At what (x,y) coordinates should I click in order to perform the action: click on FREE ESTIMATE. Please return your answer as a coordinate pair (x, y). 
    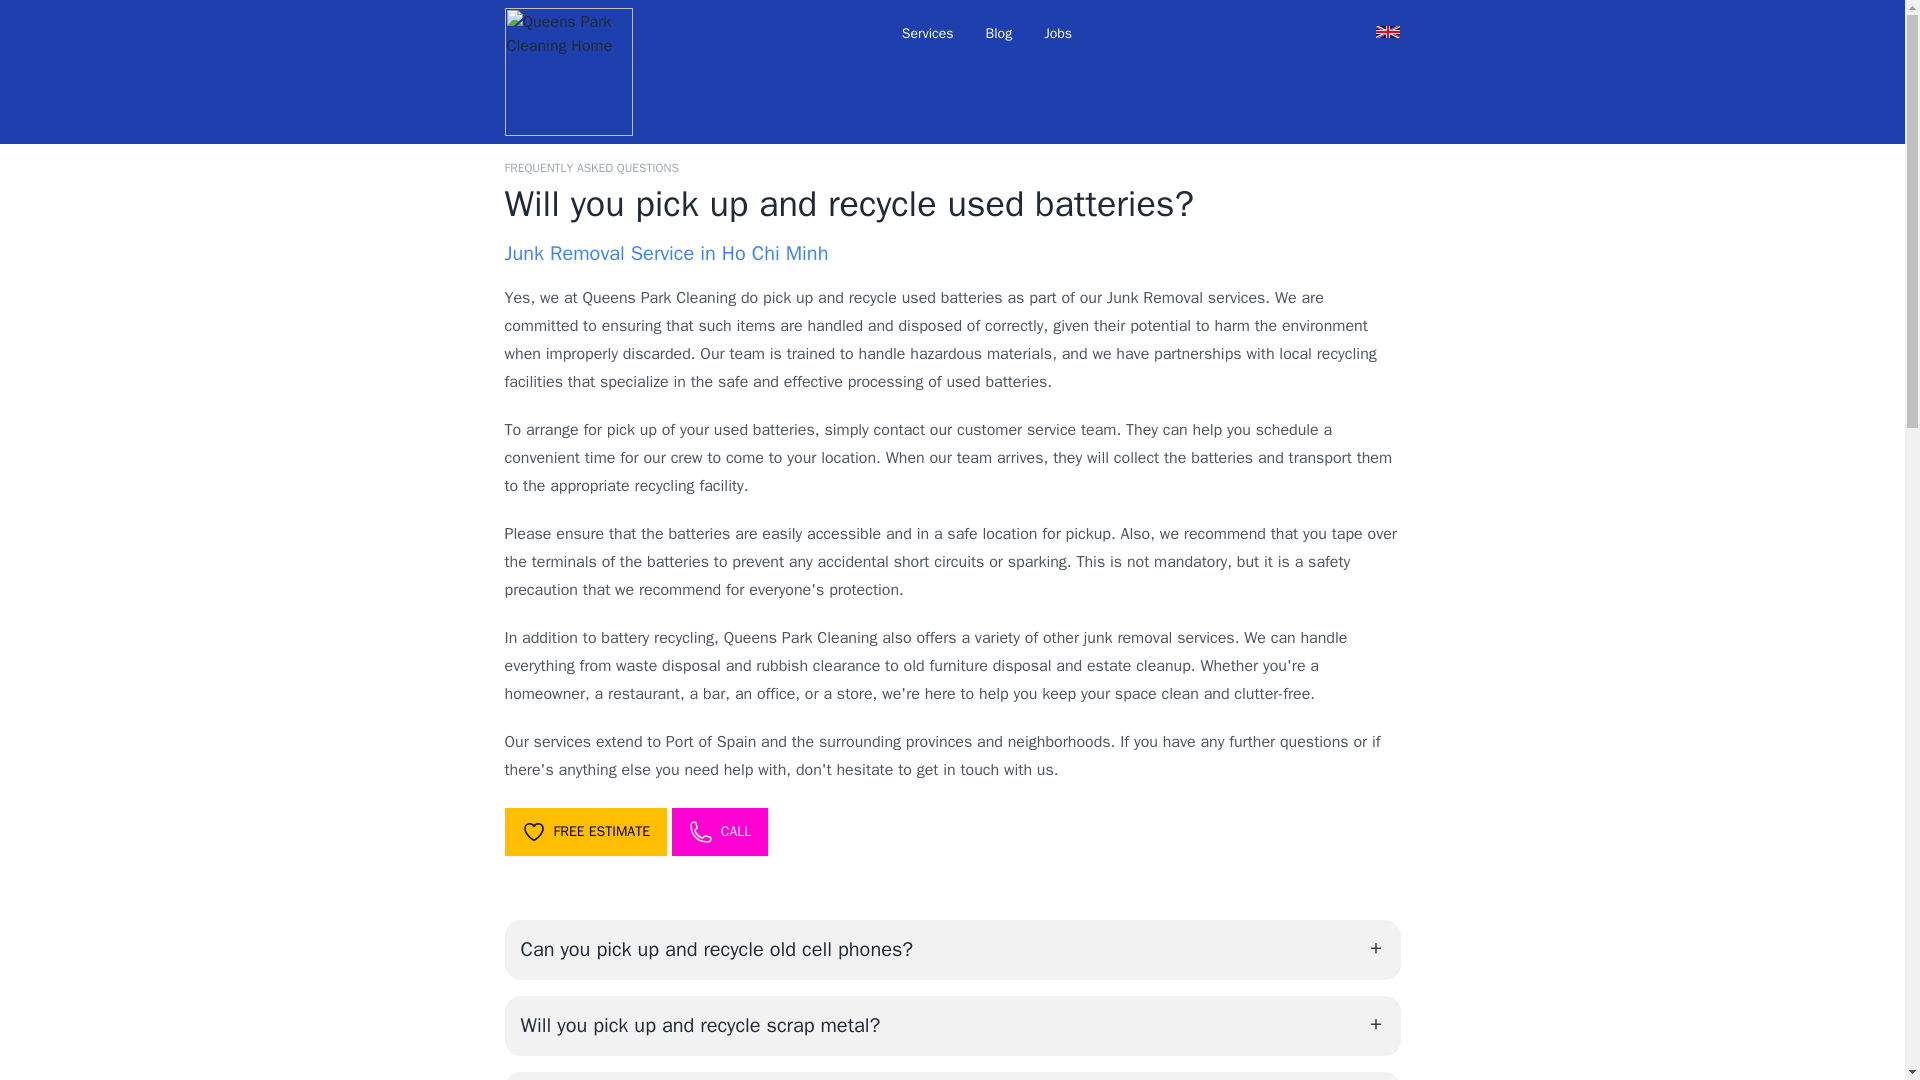
    Looking at the image, I should click on (584, 832).